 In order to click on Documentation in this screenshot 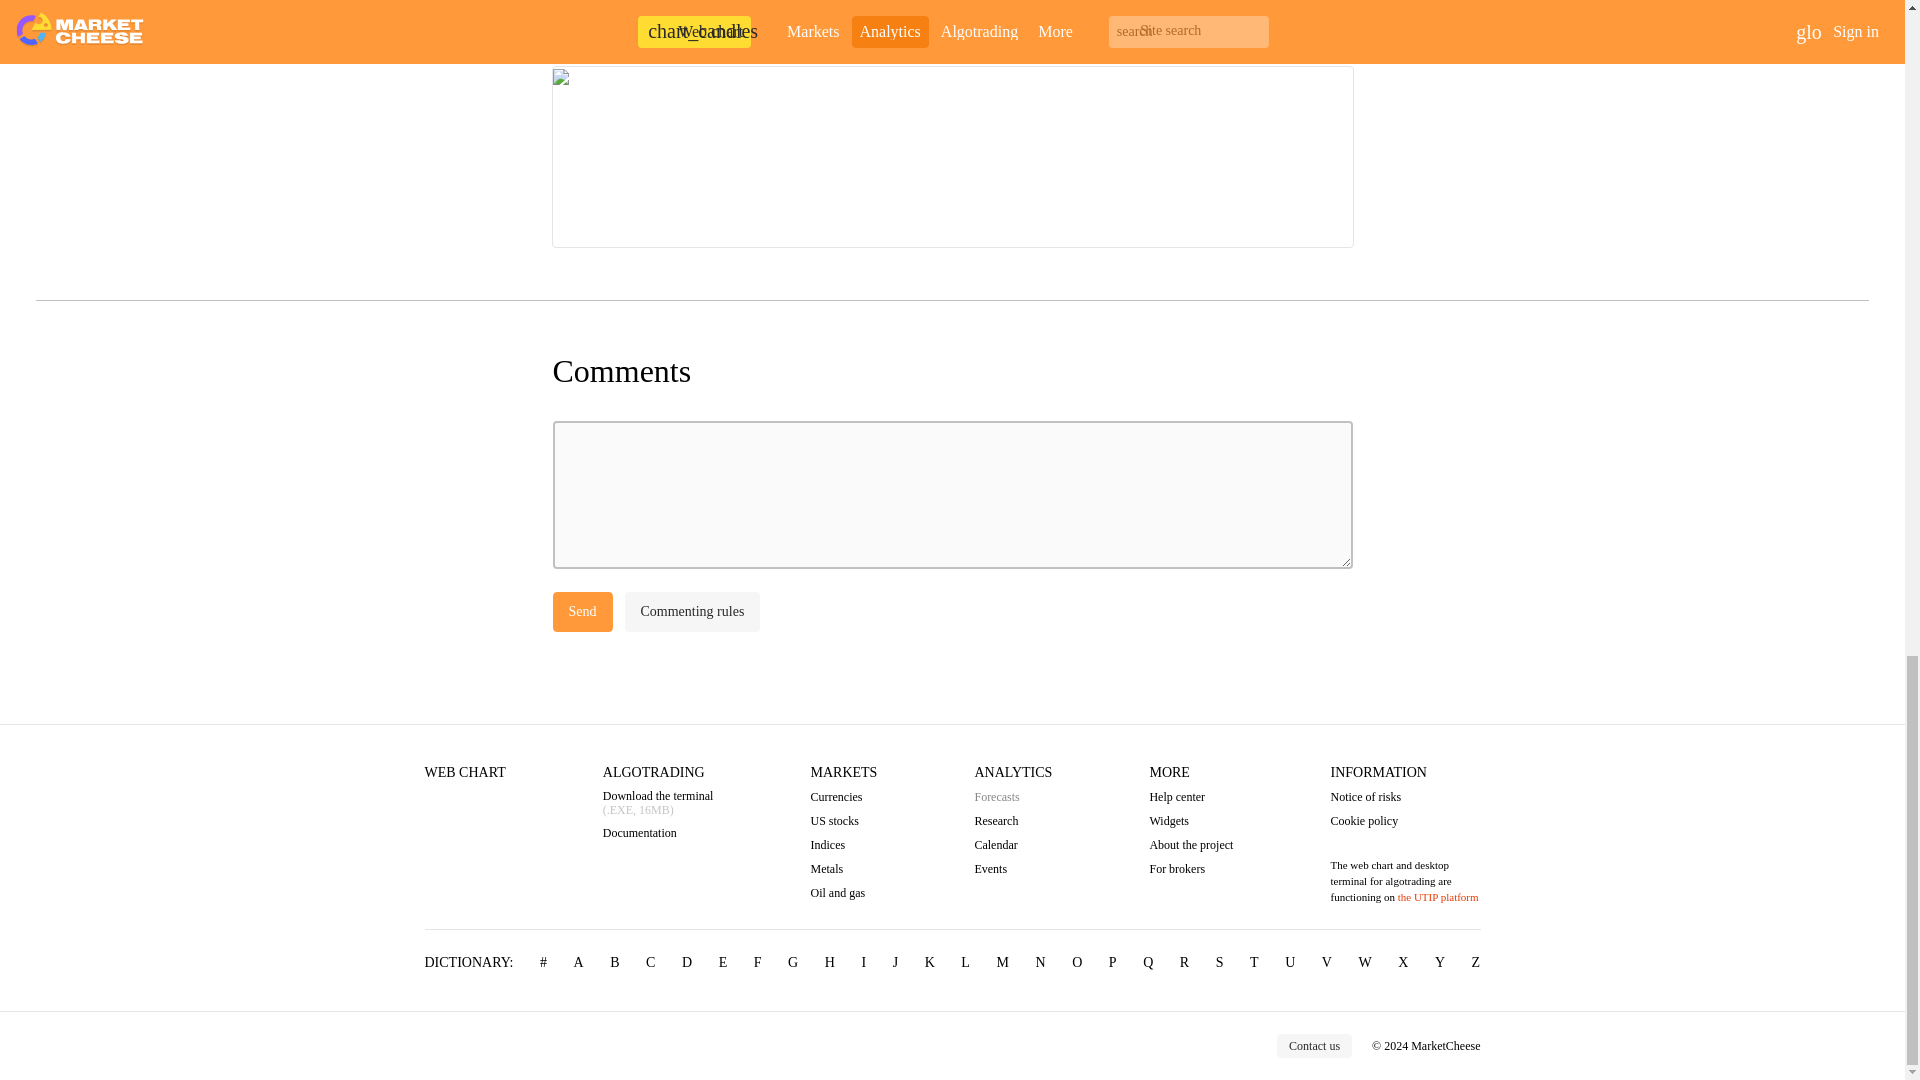, I will do `click(658, 833)`.